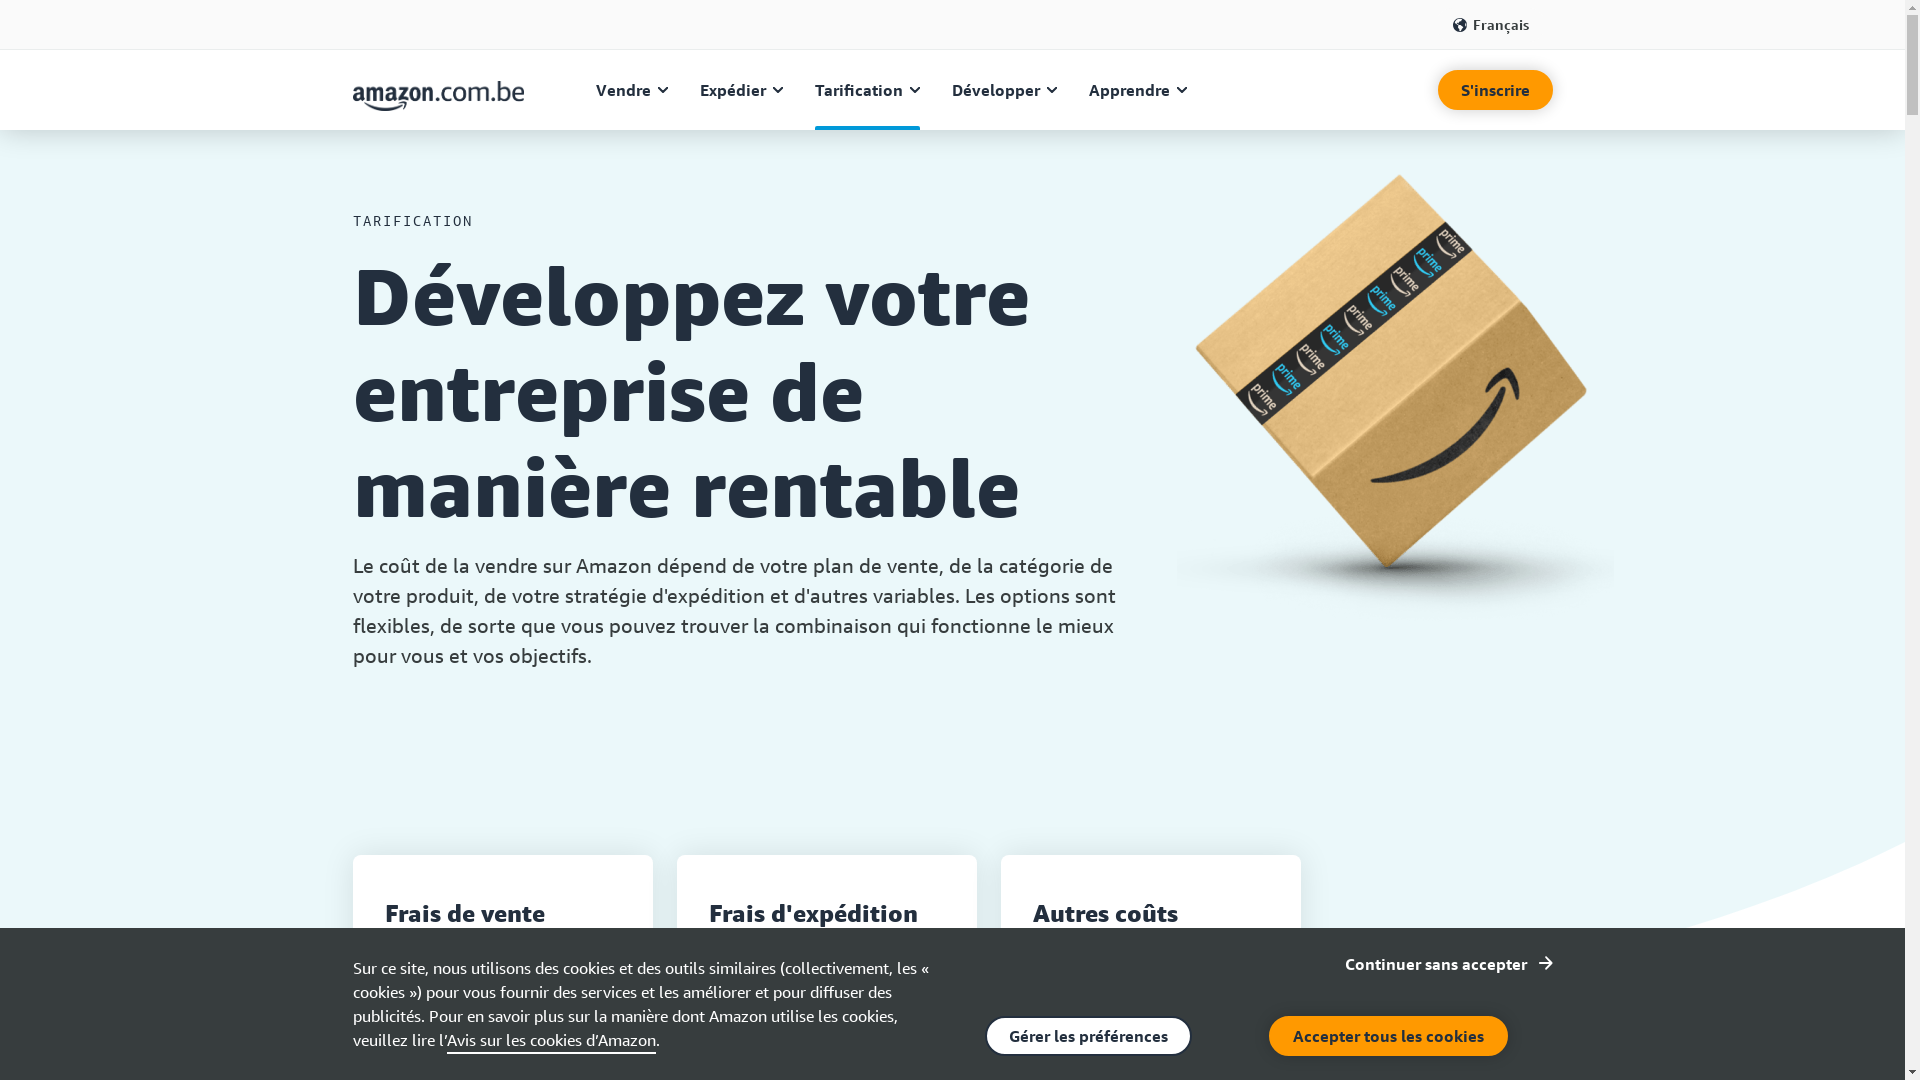 This screenshot has height=1080, width=1920. I want to click on Laten we het over de kosten hebben, so click(1394, 398).